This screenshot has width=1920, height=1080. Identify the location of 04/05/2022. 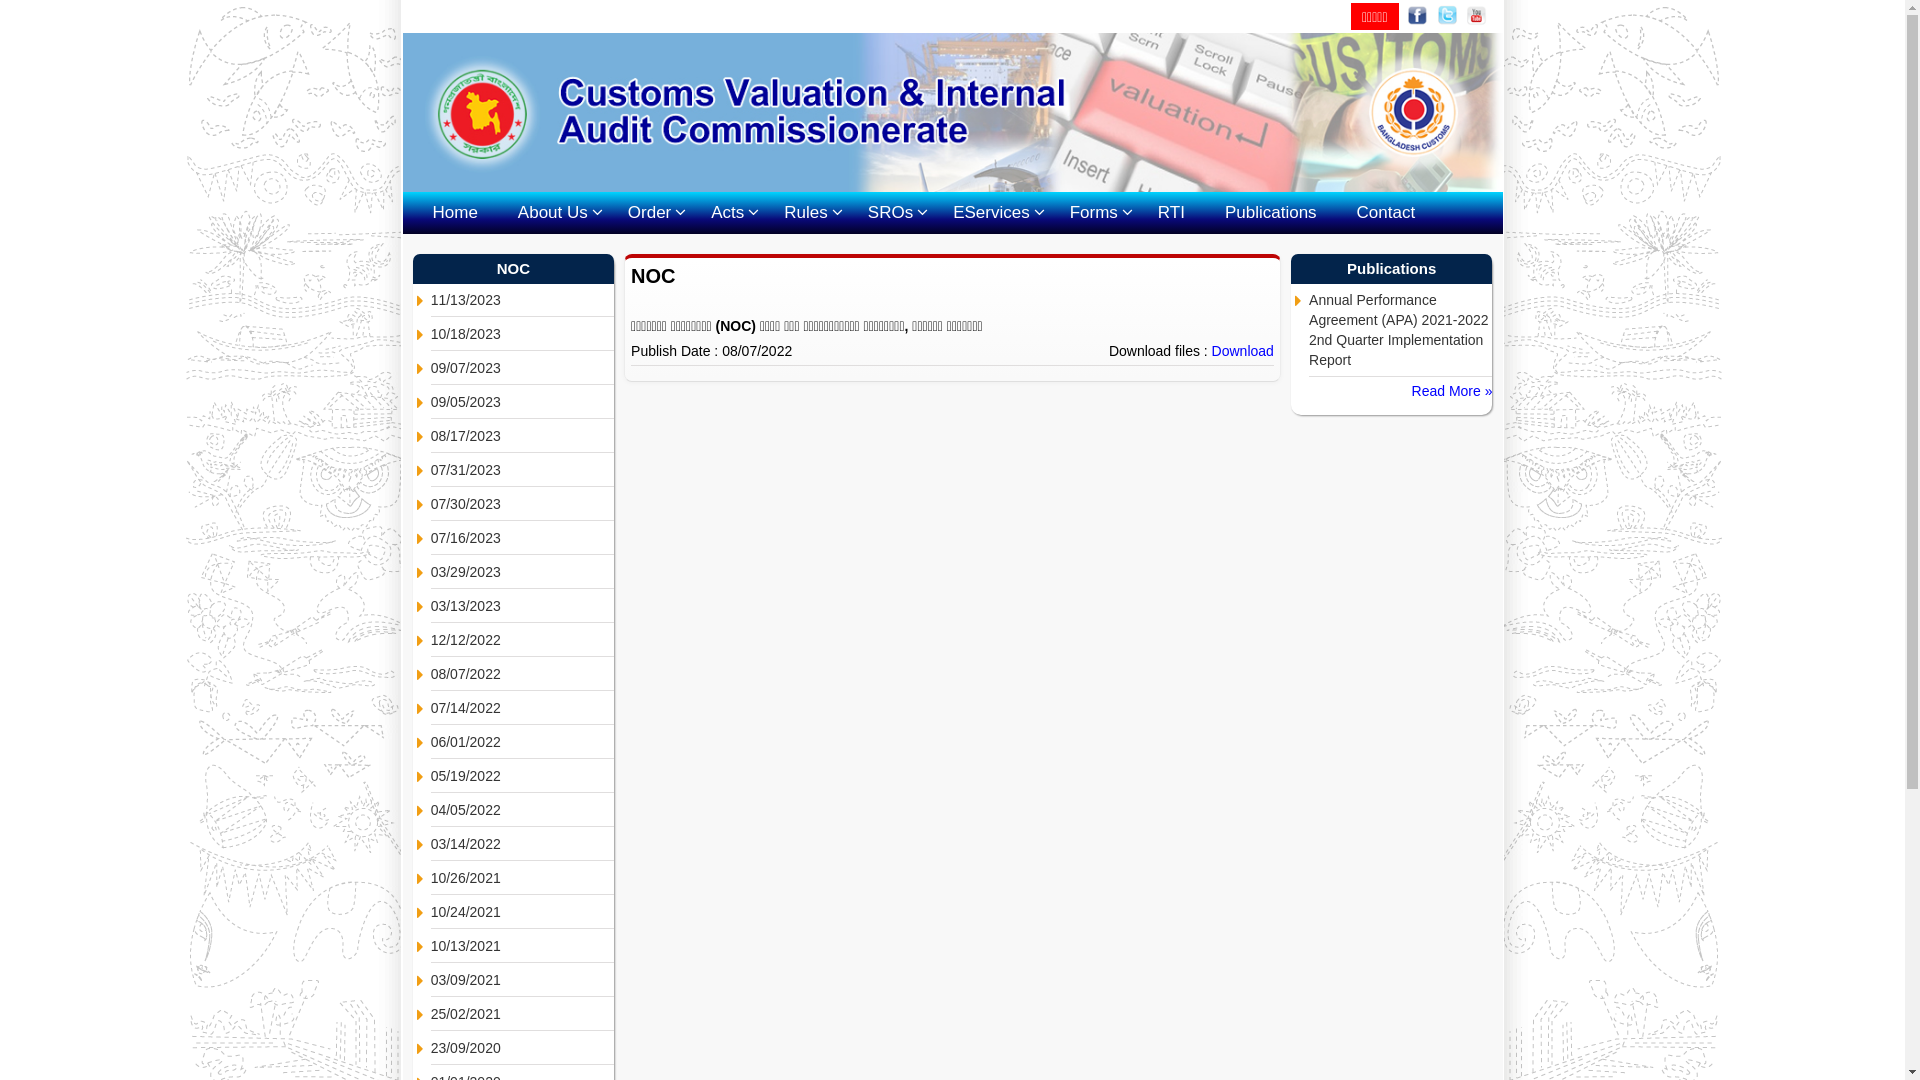
(522, 810).